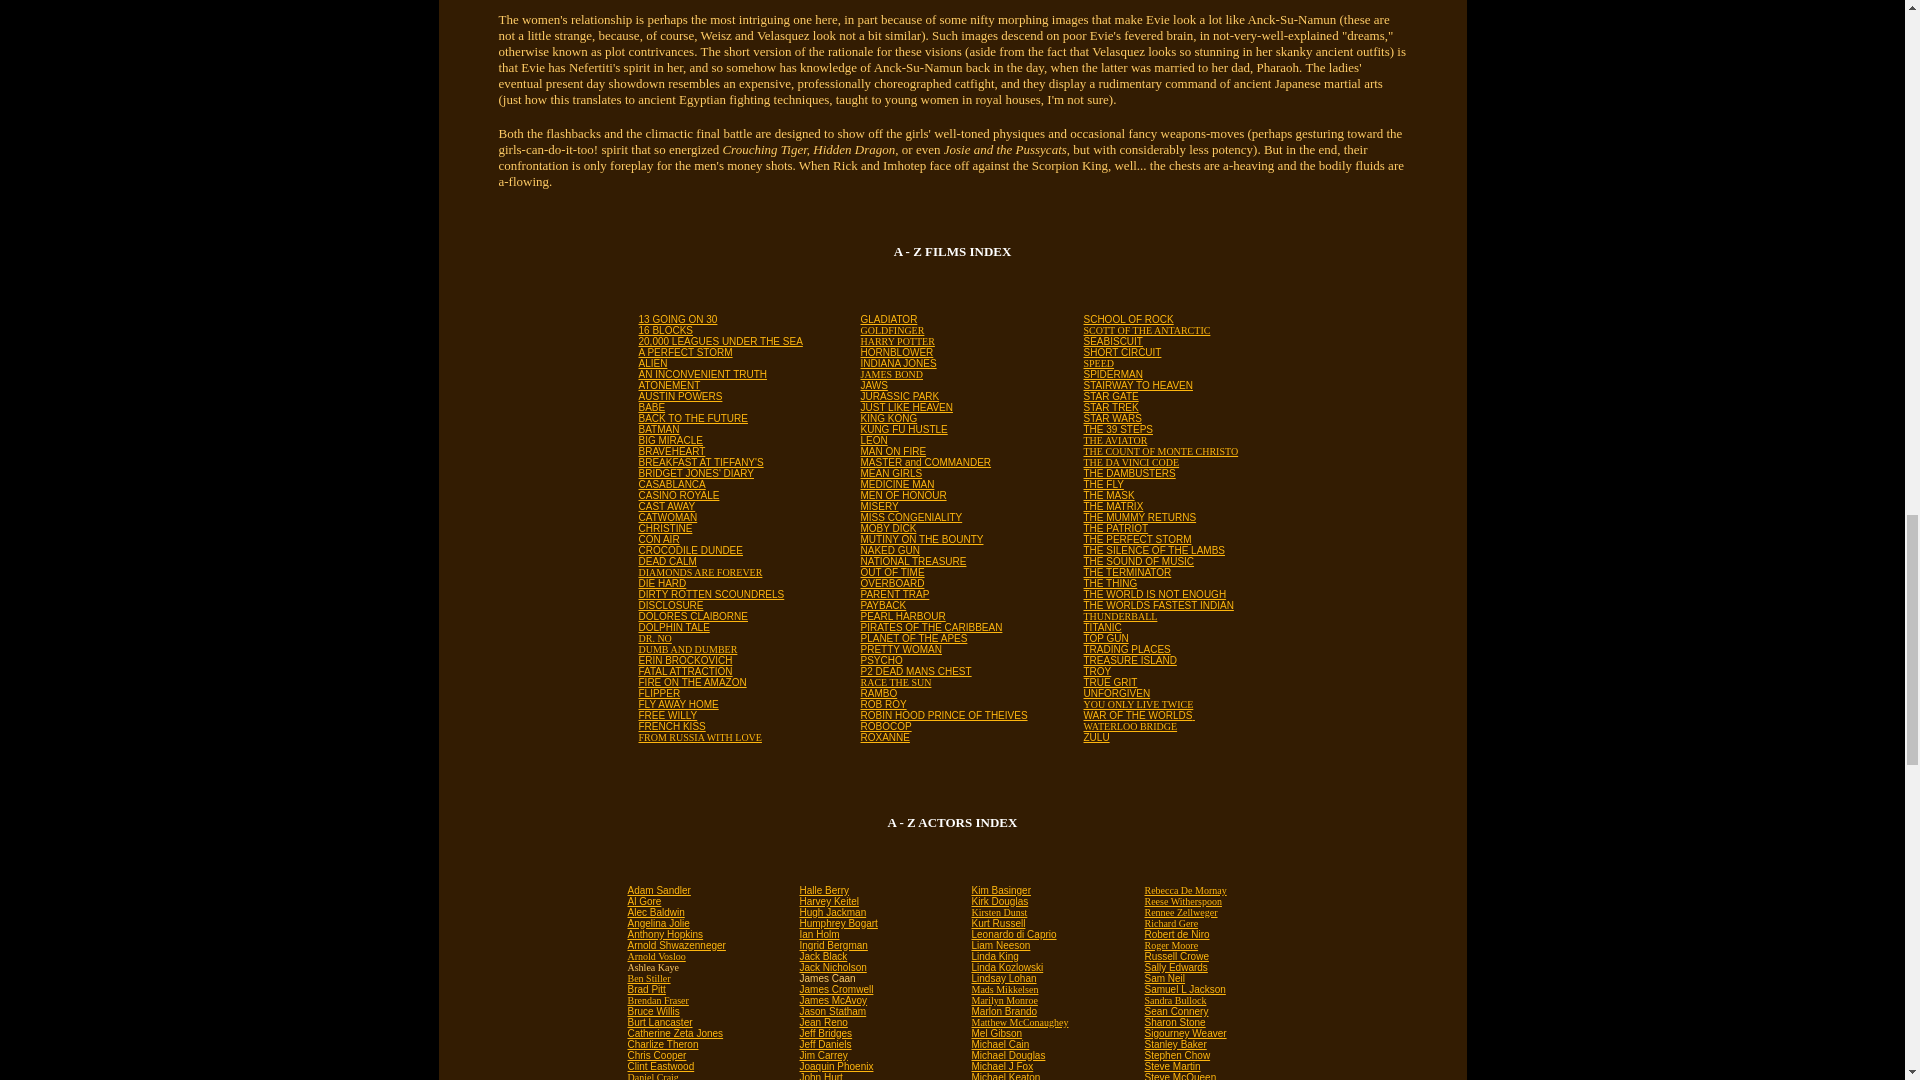 Image resolution: width=1920 pixels, height=1080 pixels. What do you see at coordinates (702, 372) in the screenshot?
I see `AN INCONVENIENT TRUTH` at bounding box center [702, 372].